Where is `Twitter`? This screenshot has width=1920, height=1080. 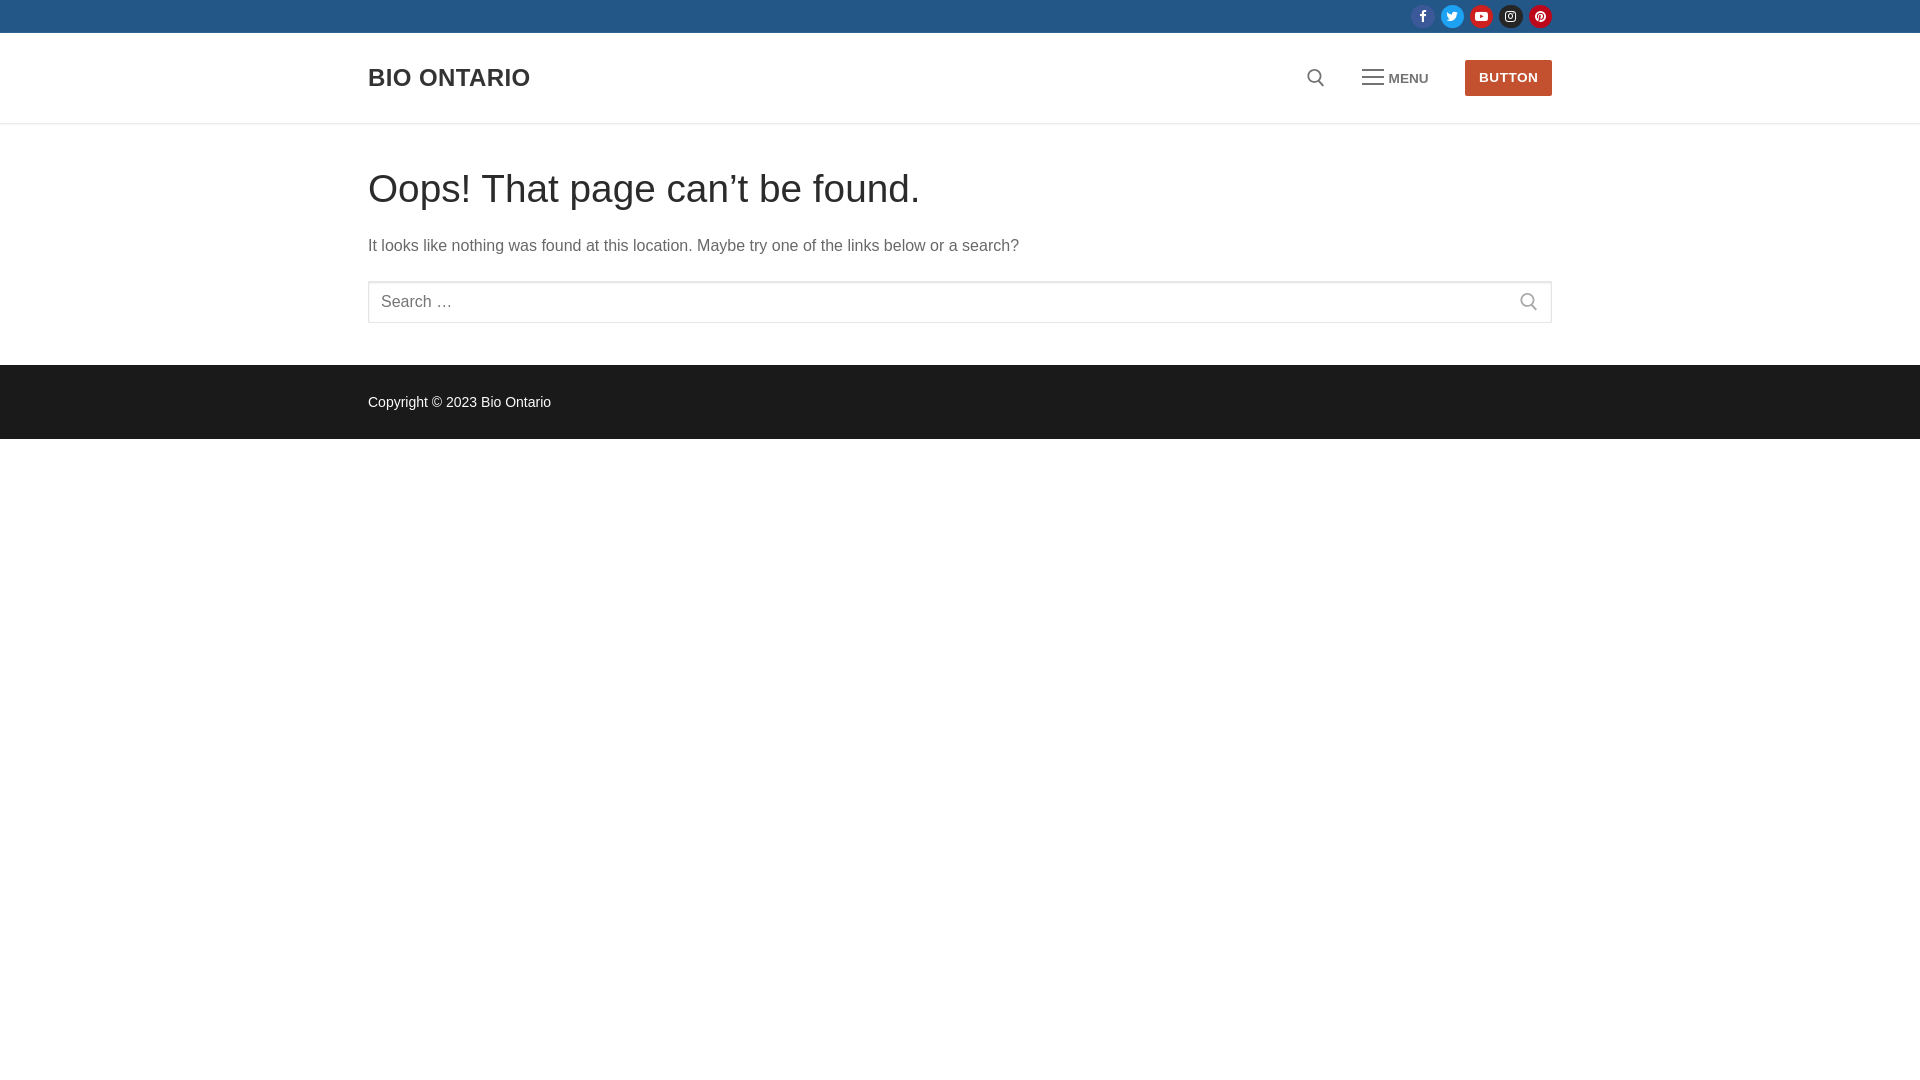
Twitter is located at coordinates (1452, 16).